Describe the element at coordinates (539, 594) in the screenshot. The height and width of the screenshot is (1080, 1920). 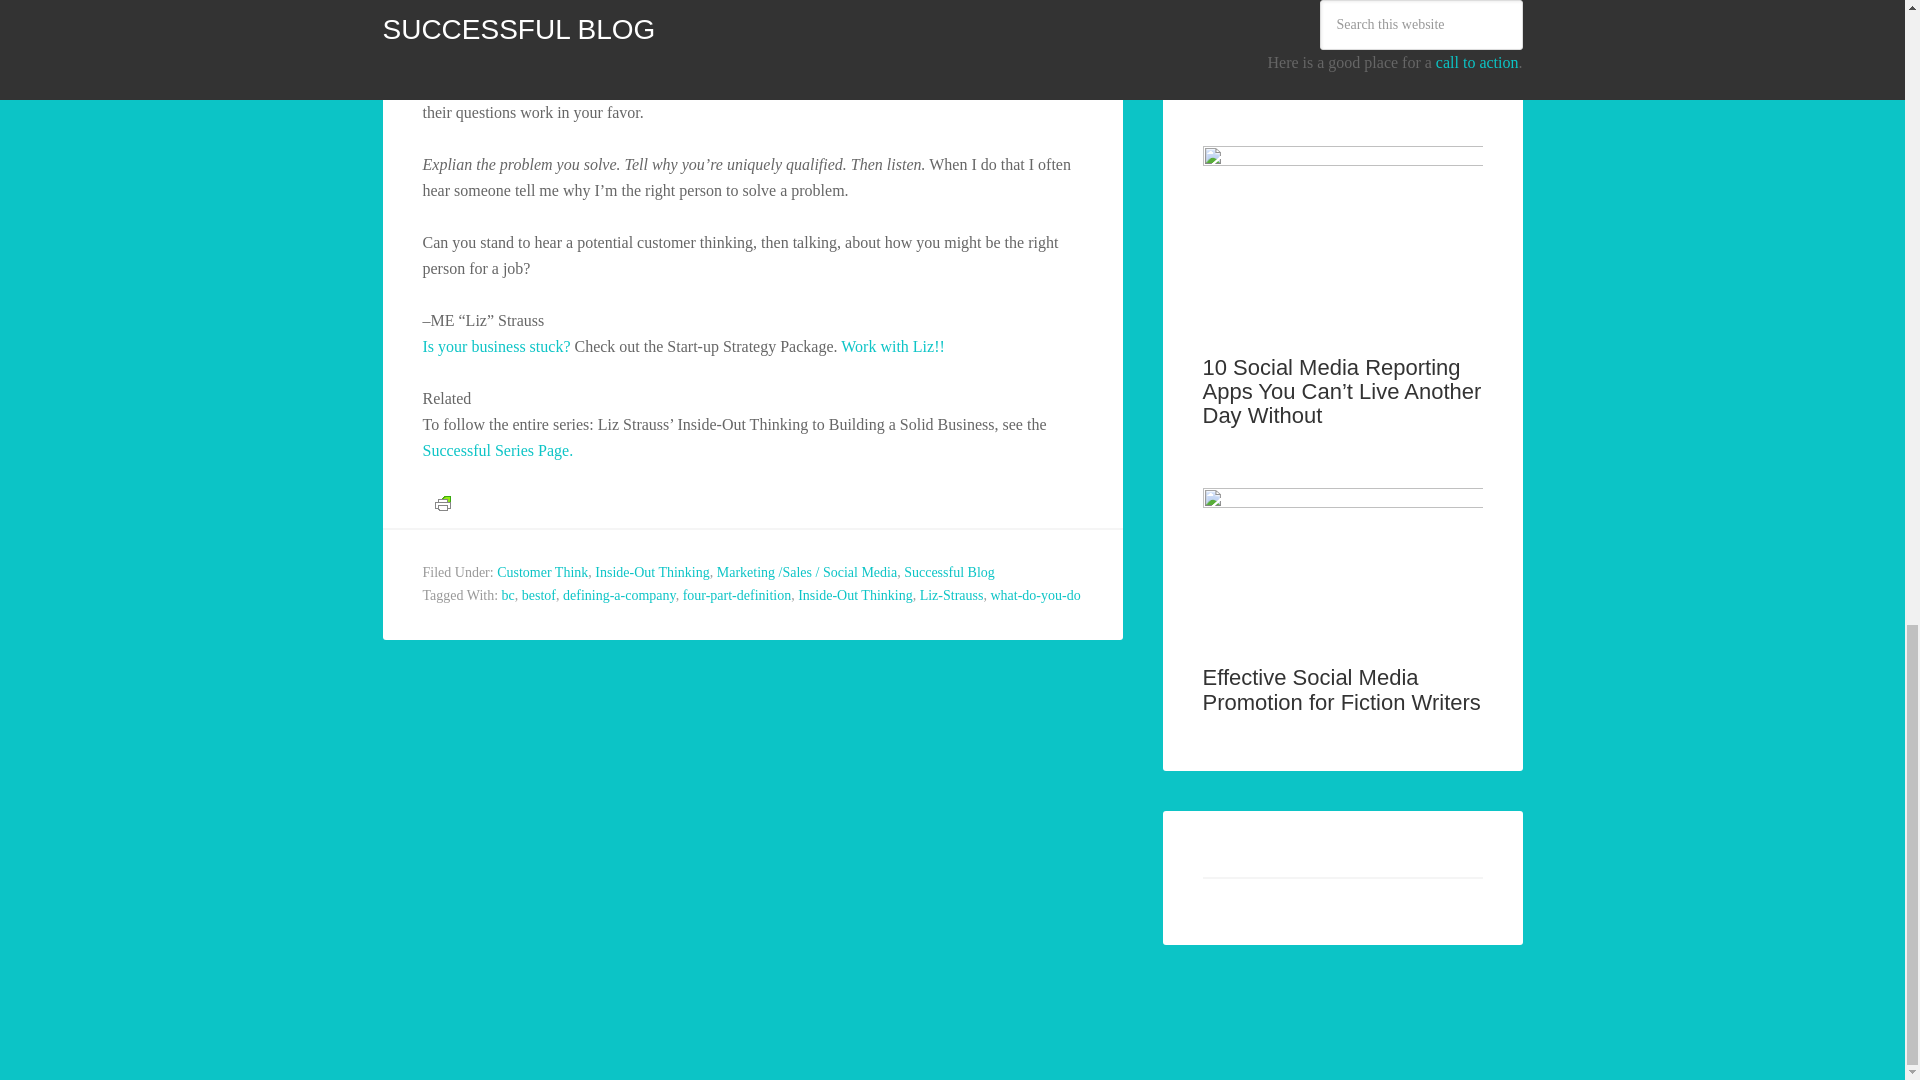
I see `bestof` at that location.